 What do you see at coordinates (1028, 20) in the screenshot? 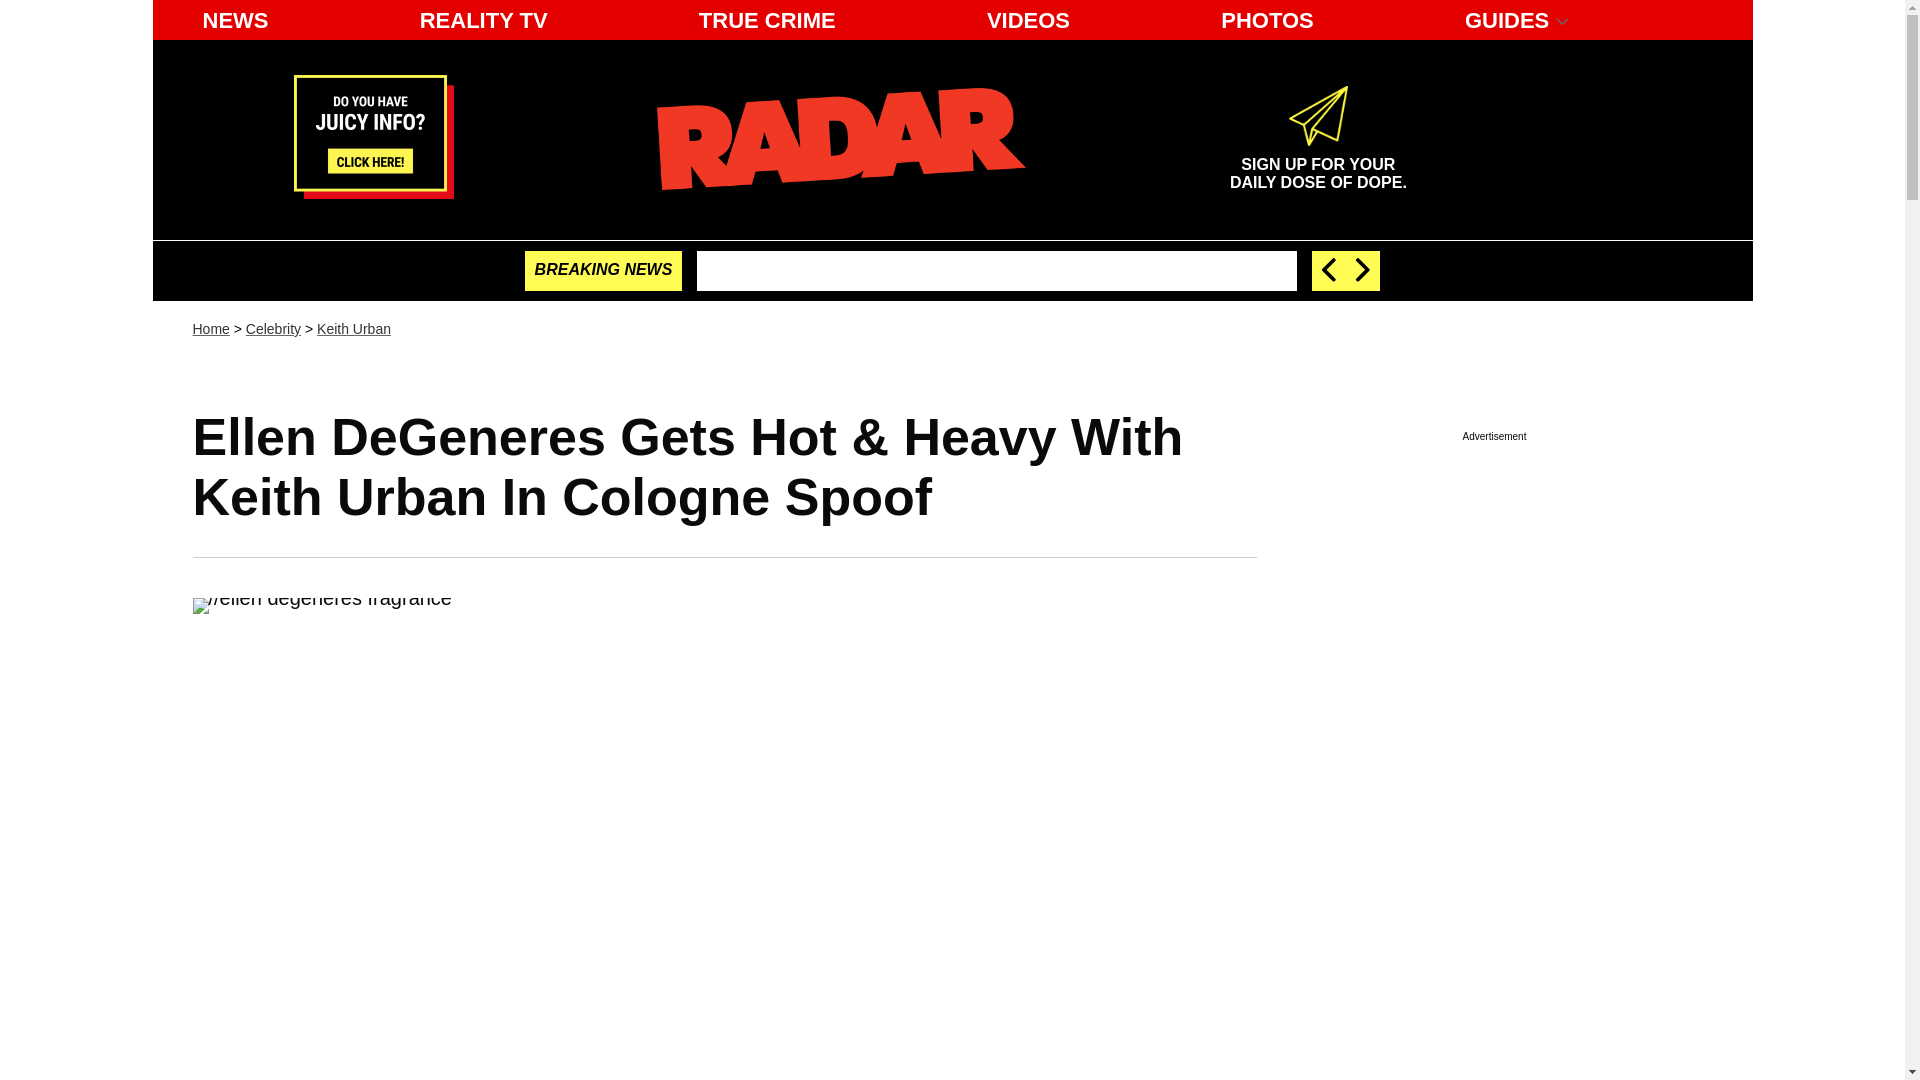
I see `VIDEOS` at bounding box center [1028, 20].